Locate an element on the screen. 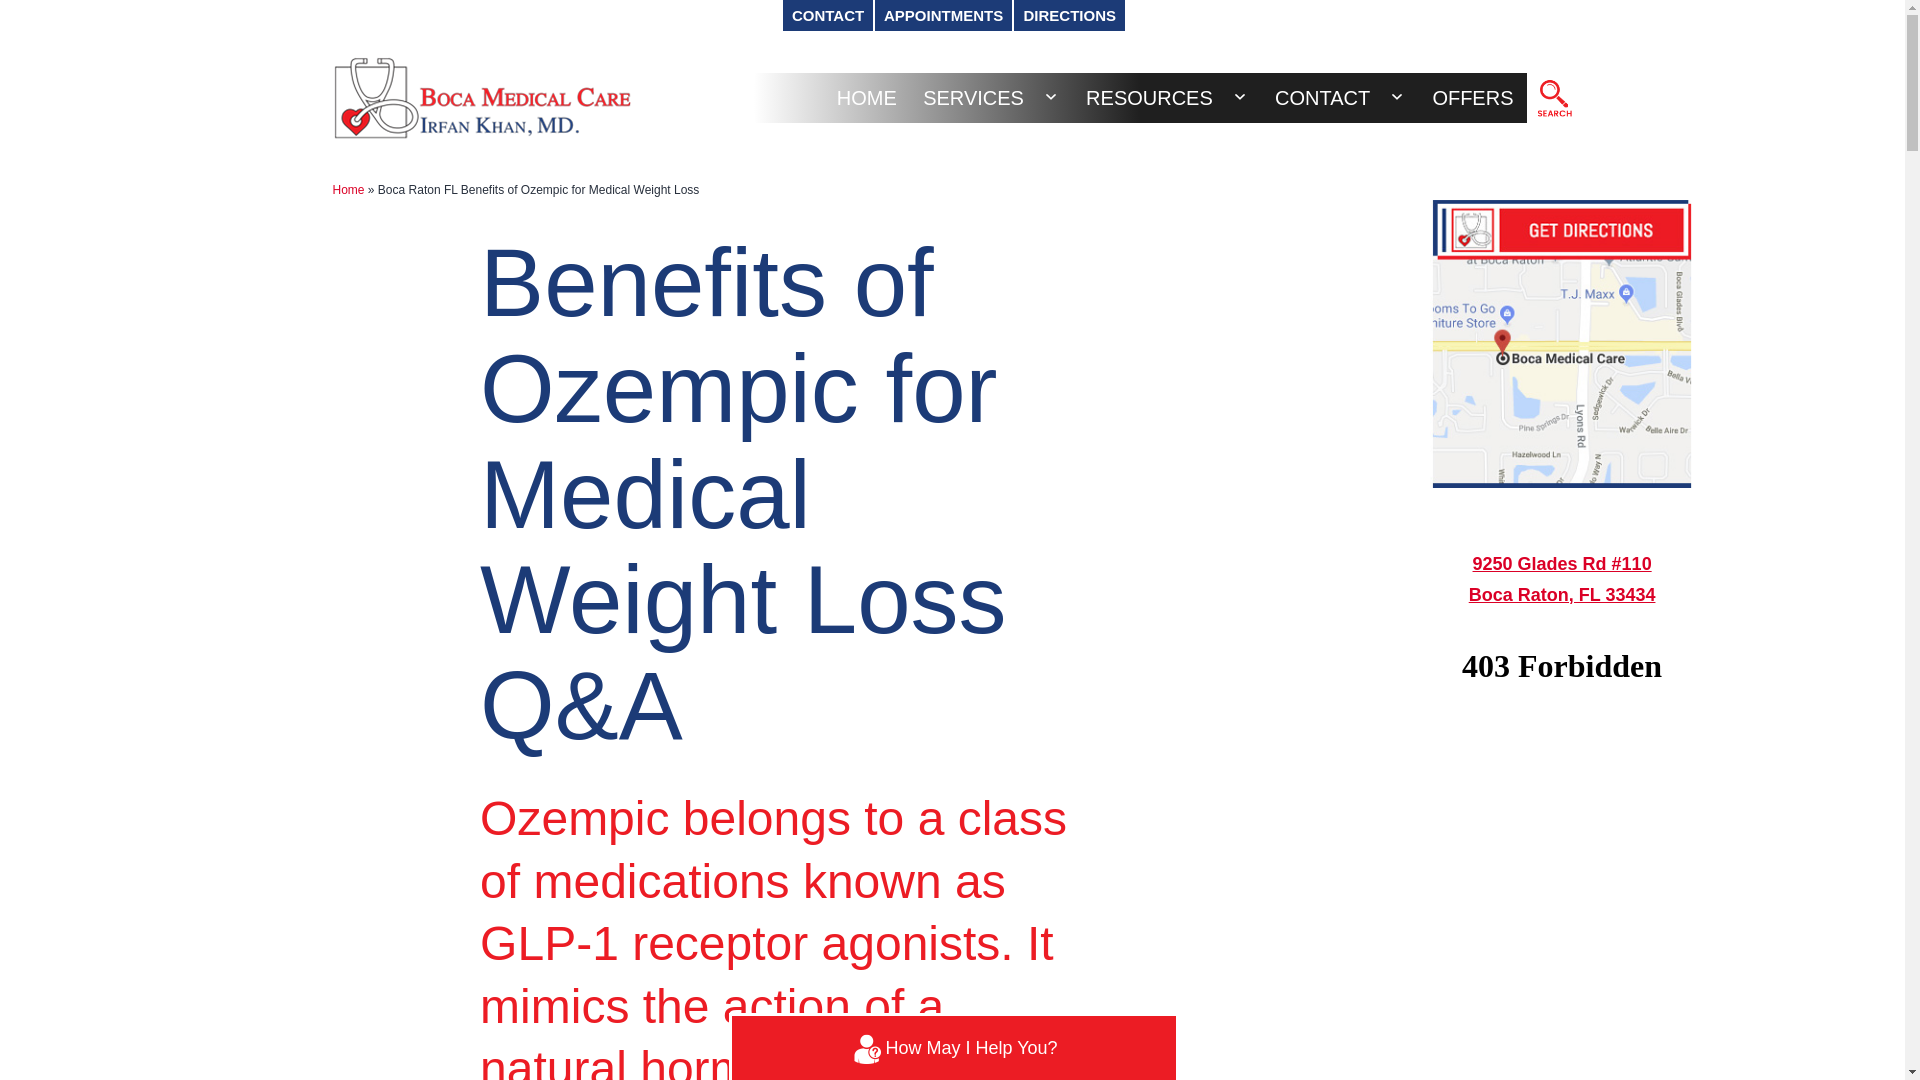 The image size is (1920, 1080). CONTACT is located at coordinates (828, 16).